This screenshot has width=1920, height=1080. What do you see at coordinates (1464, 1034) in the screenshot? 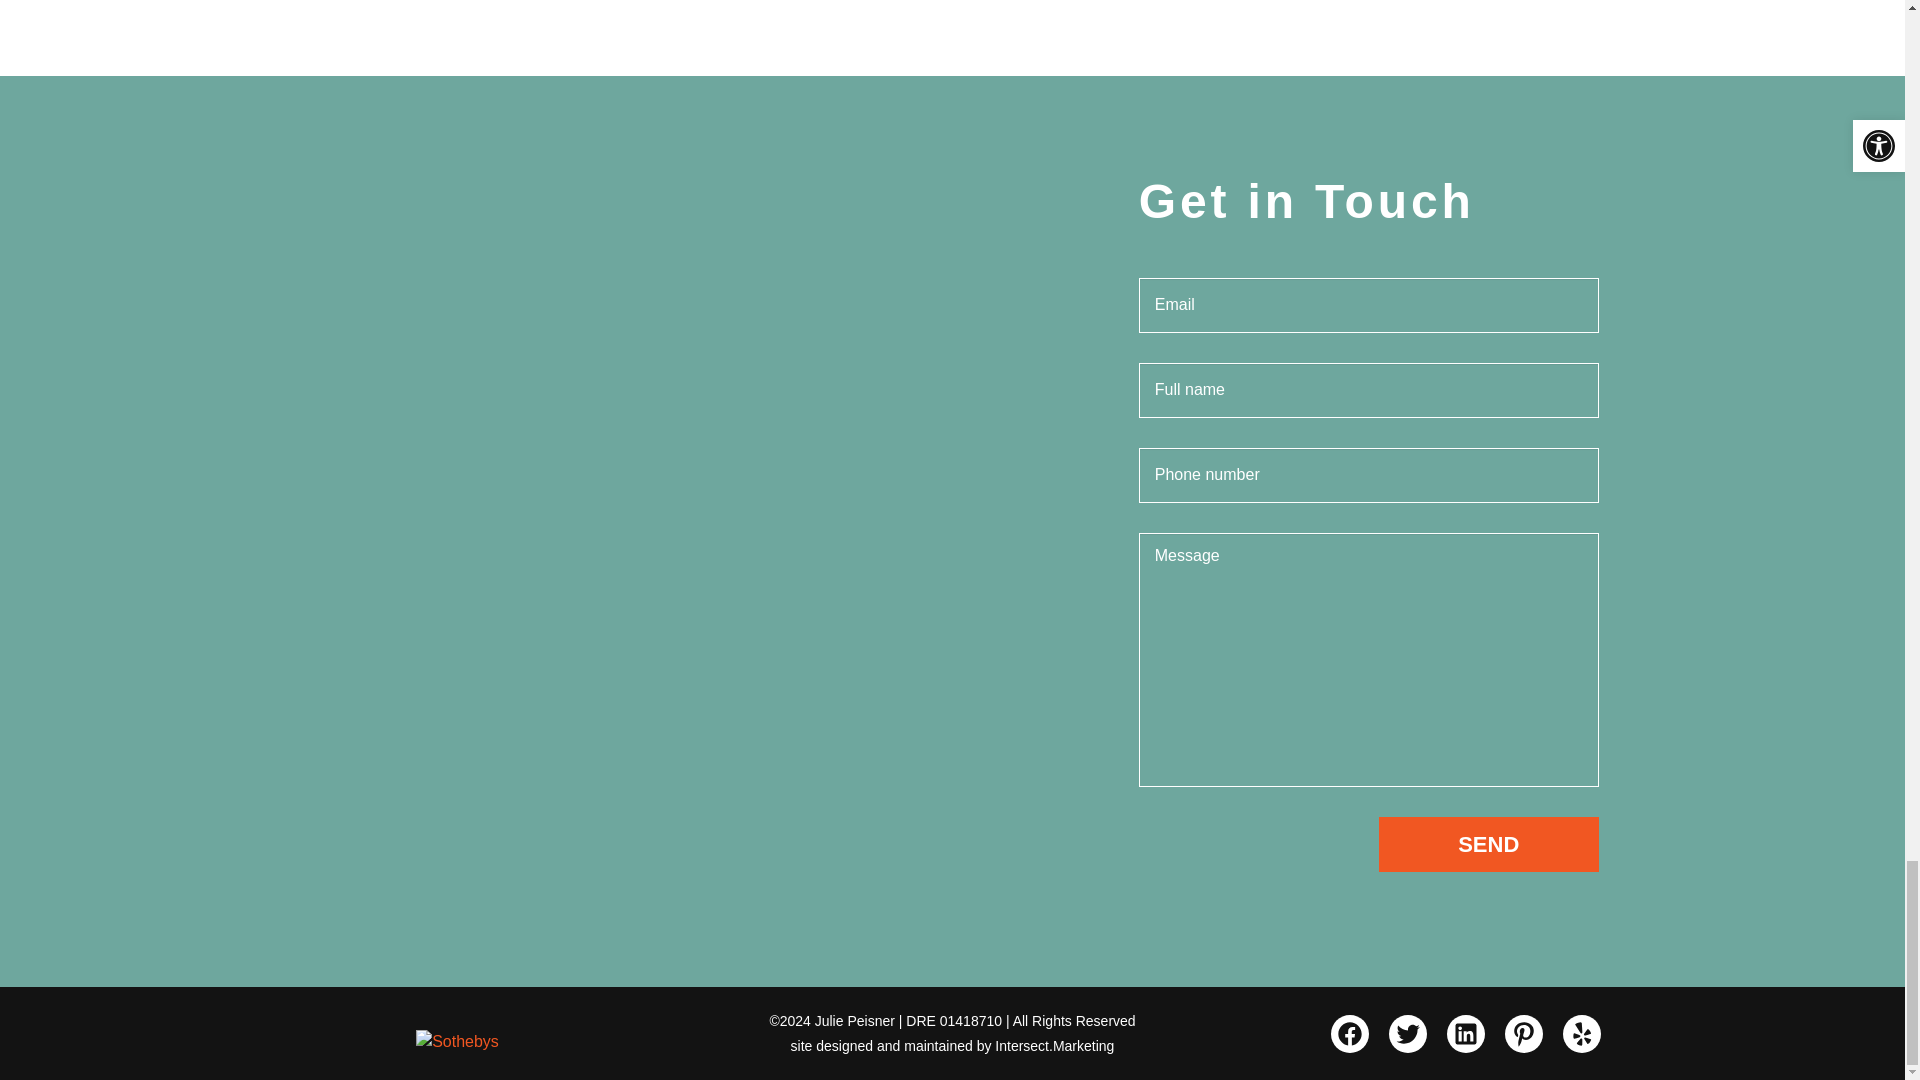
I see `linkedin` at bounding box center [1464, 1034].